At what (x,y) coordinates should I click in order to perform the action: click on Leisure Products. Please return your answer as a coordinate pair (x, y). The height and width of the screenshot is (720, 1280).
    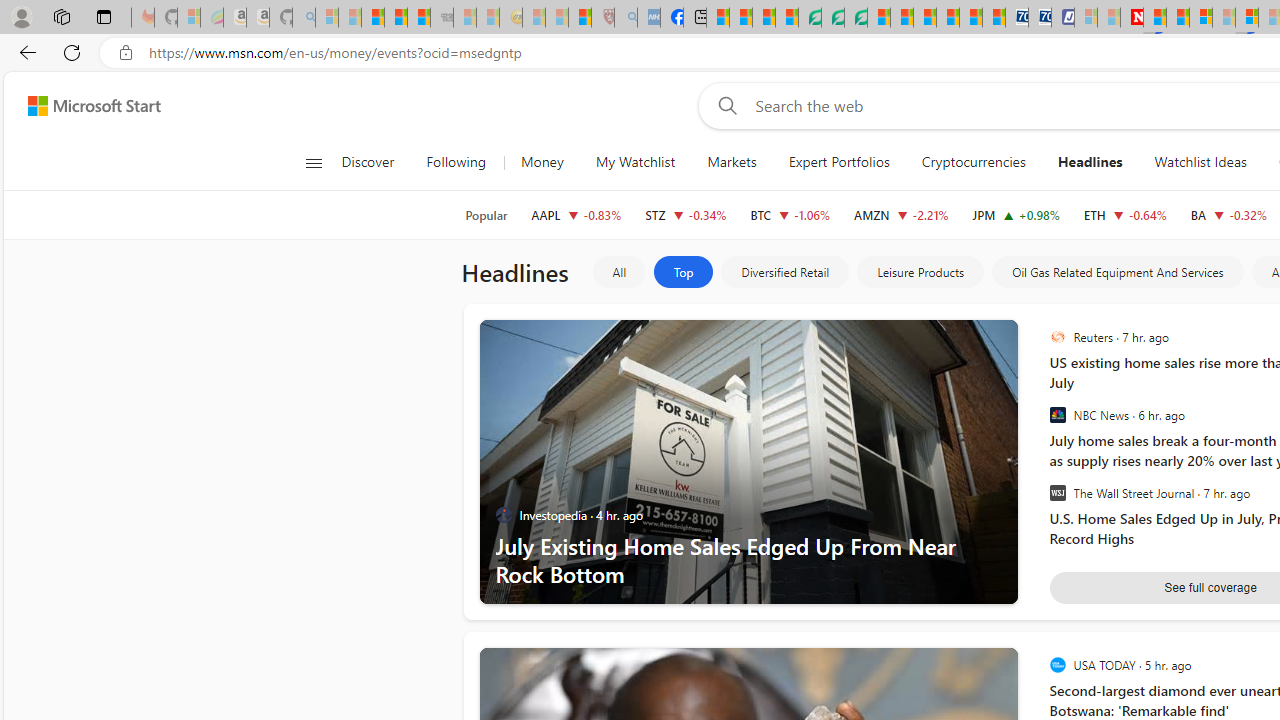
    Looking at the image, I should click on (921, 272).